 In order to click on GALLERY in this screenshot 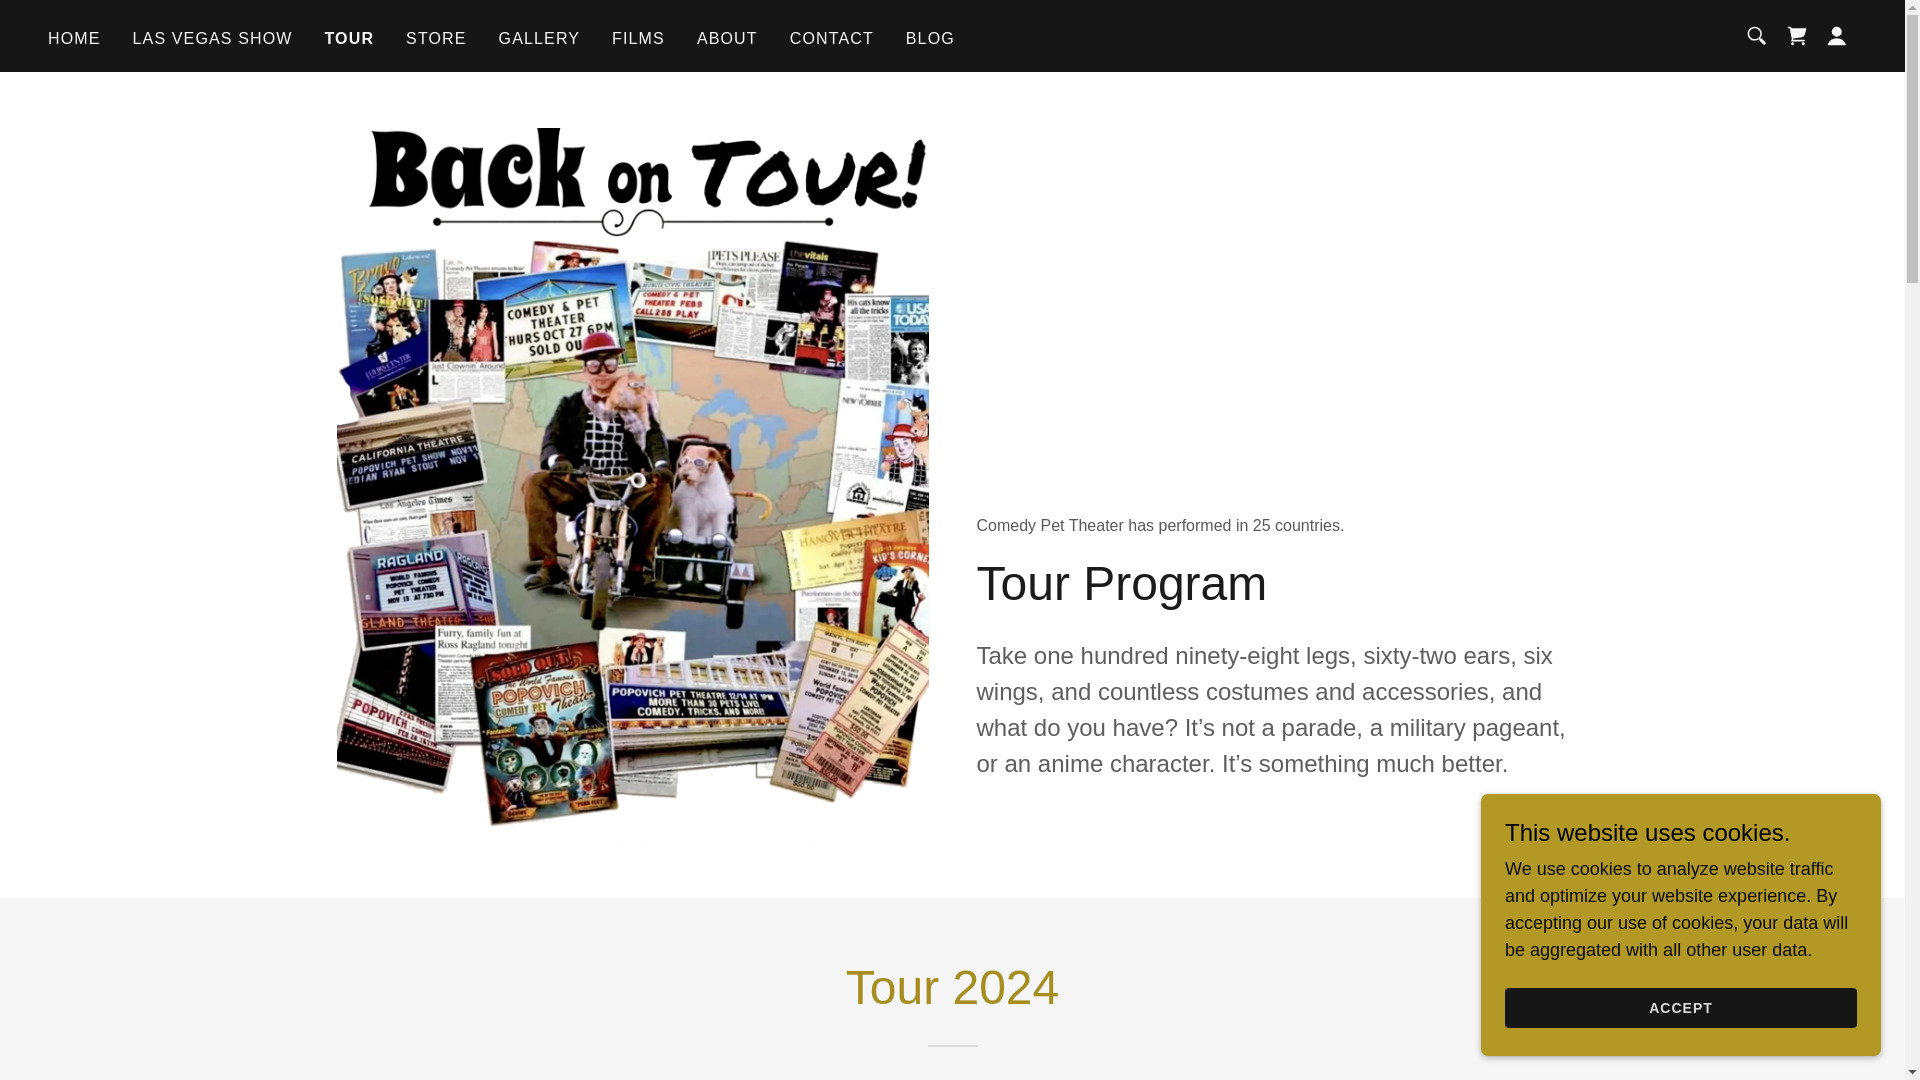, I will do `click(539, 38)`.